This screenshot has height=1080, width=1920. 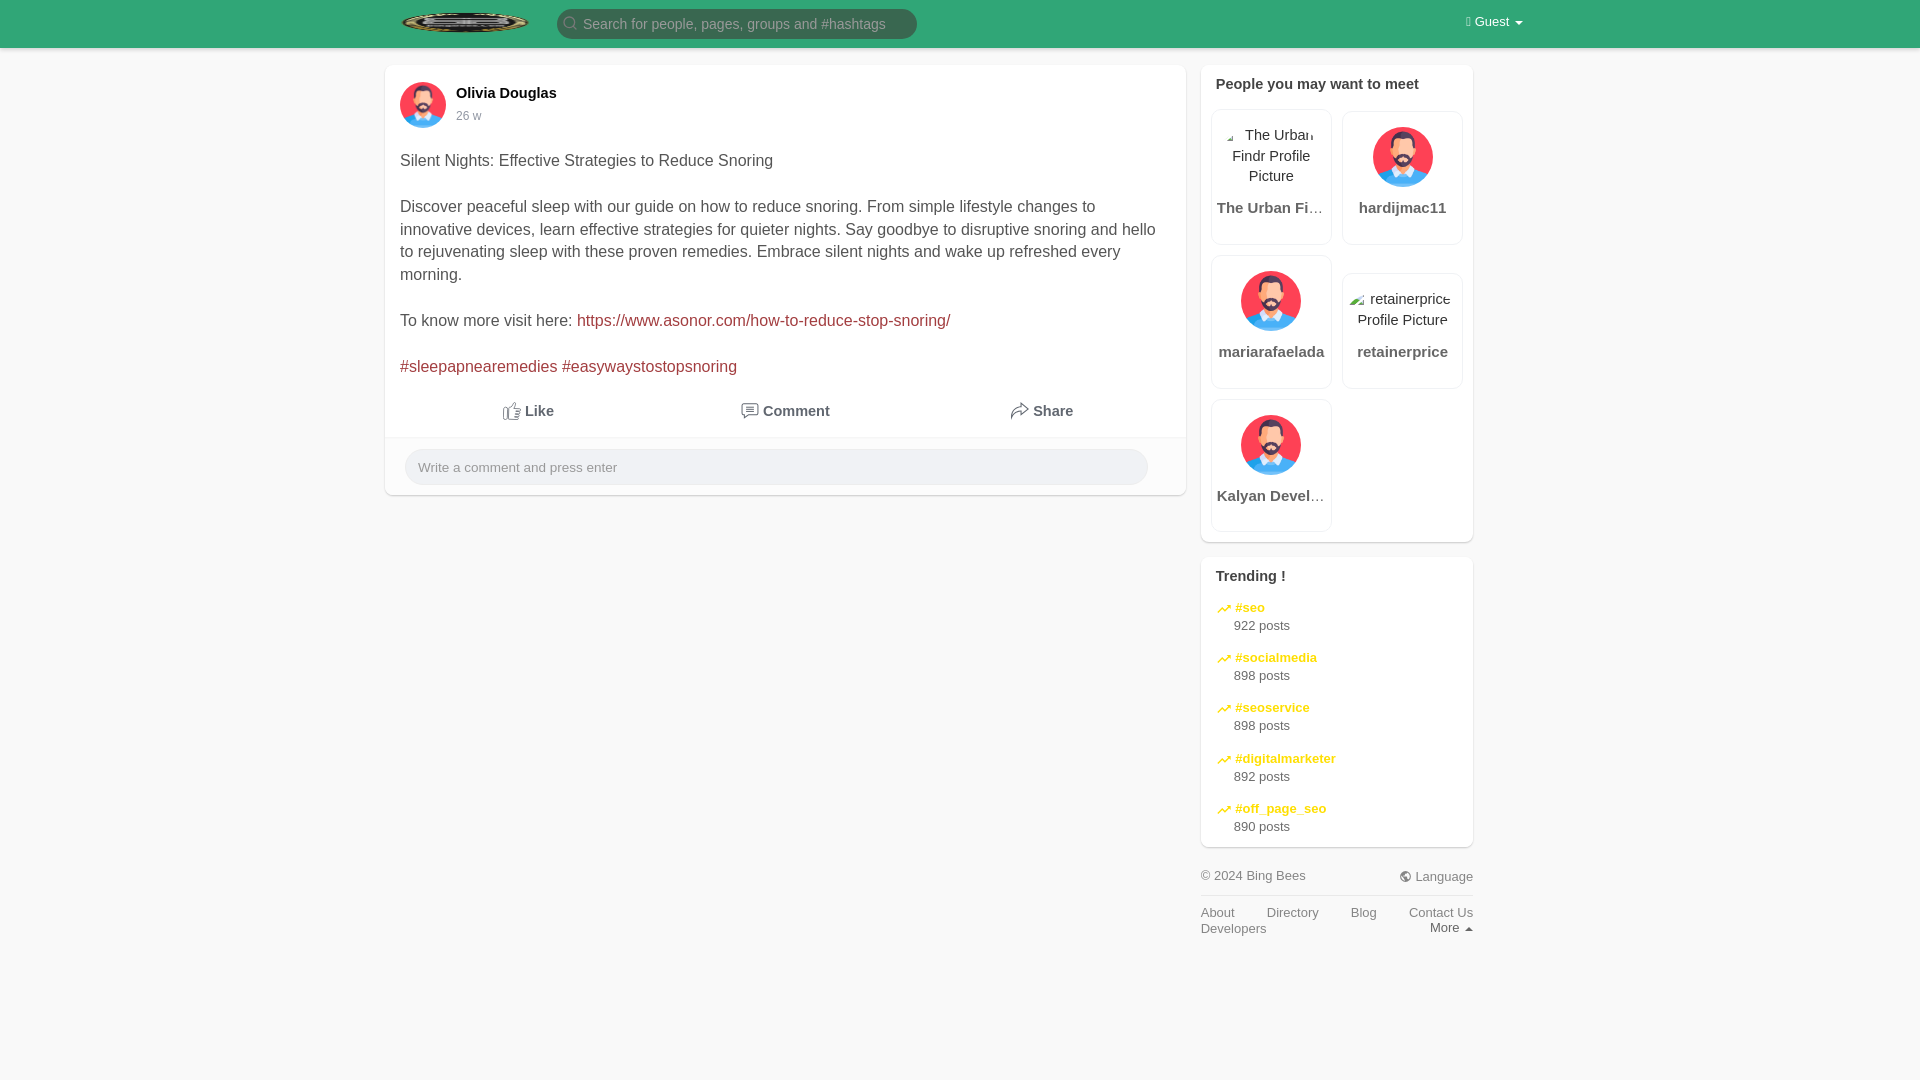 I want to click on Contact Us, so click(x=1440, y=912).